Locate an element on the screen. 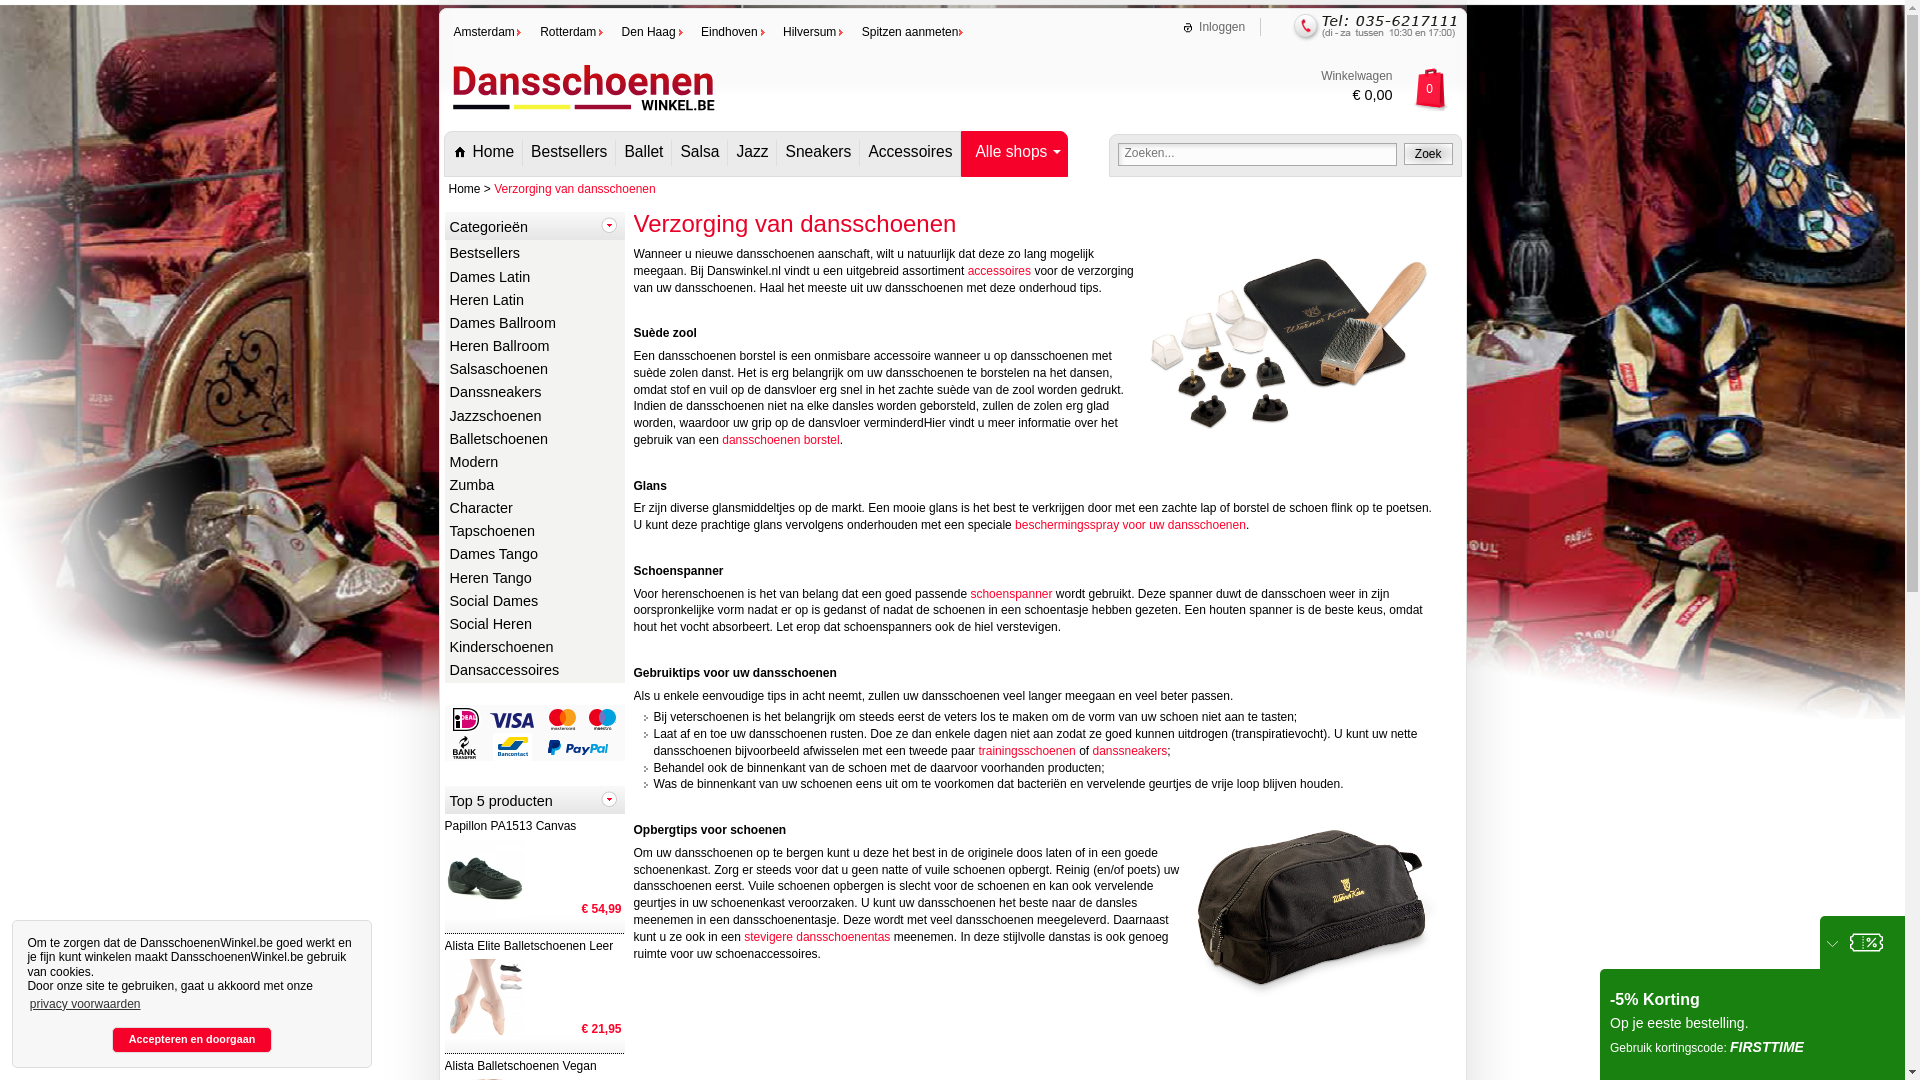 The image size is (1920, 1080). Bestsellers is located at coordinates (534, 254).